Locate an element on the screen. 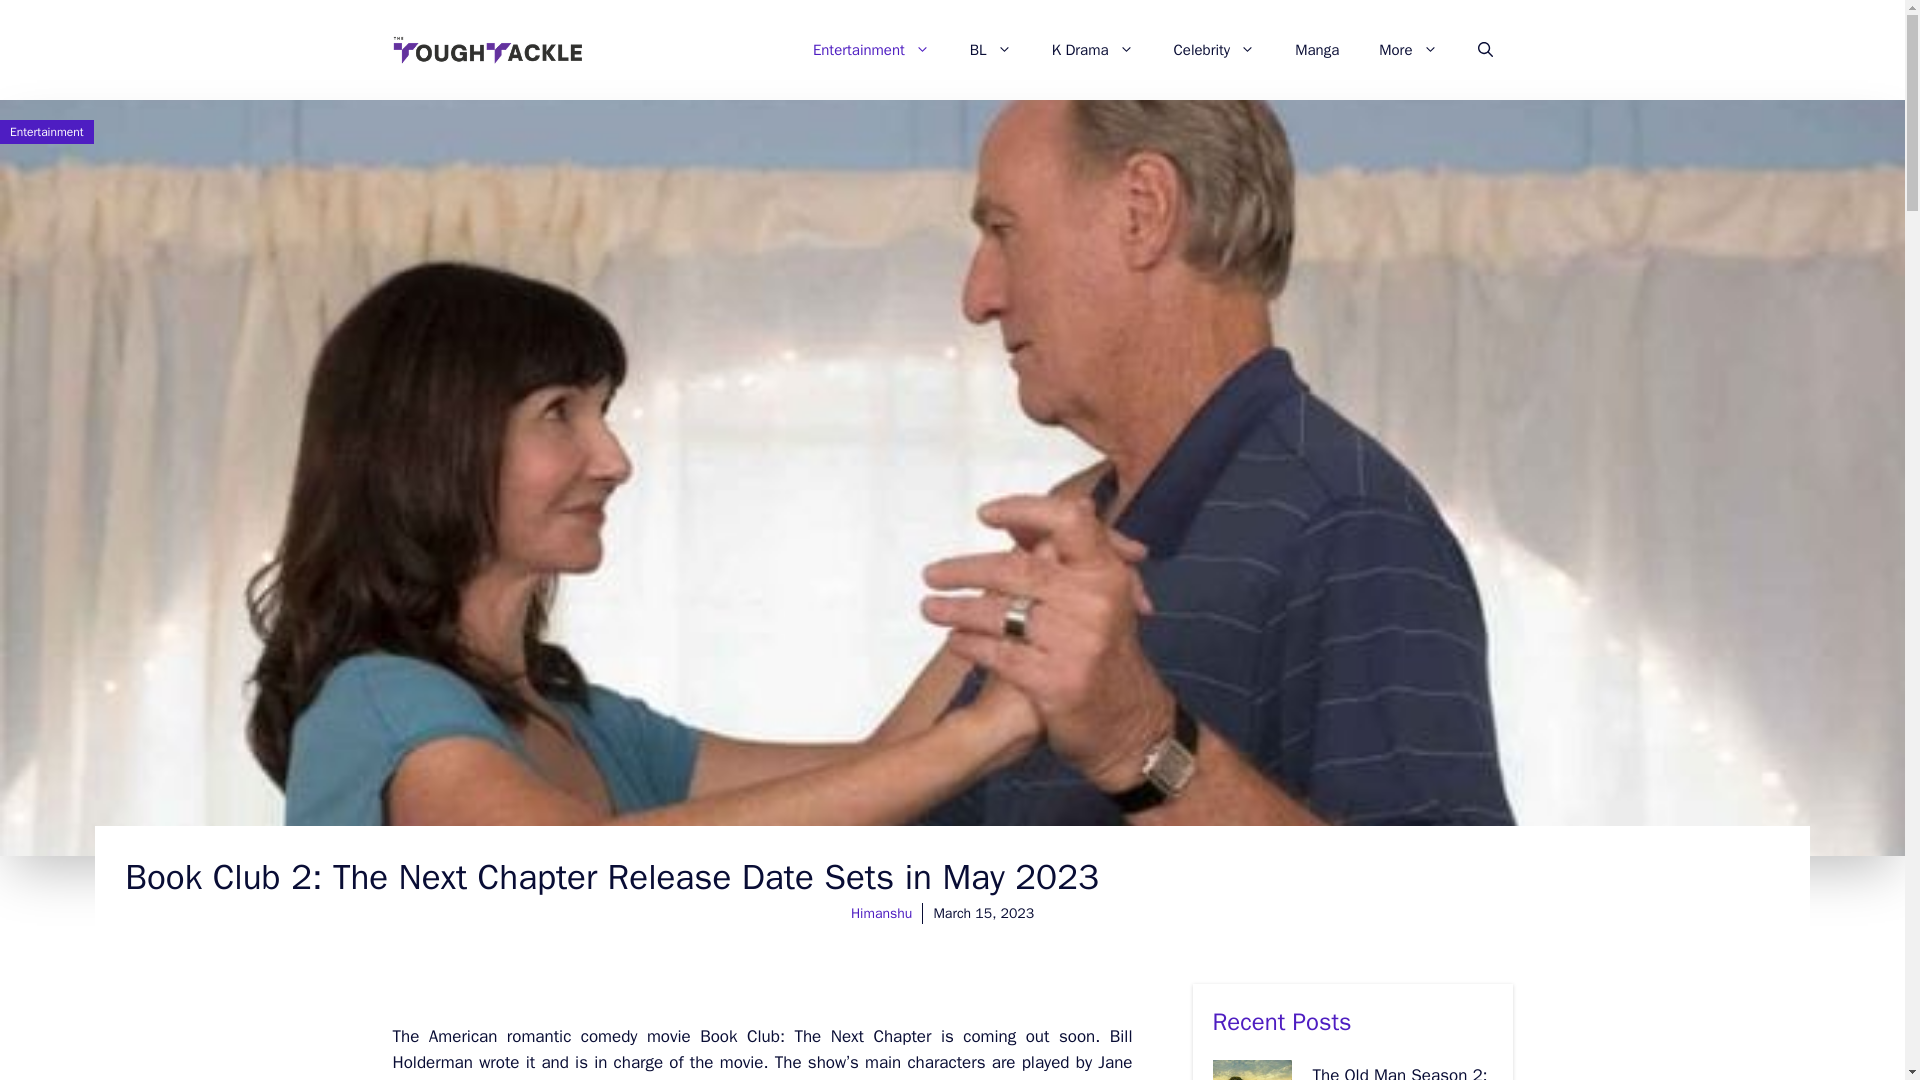 Image resolution: width=1920 pixels, height=1080 pixels. Book Club 2: The Next Chapter Release Date Sets in May 2023 is located at coordinates (611, 876).